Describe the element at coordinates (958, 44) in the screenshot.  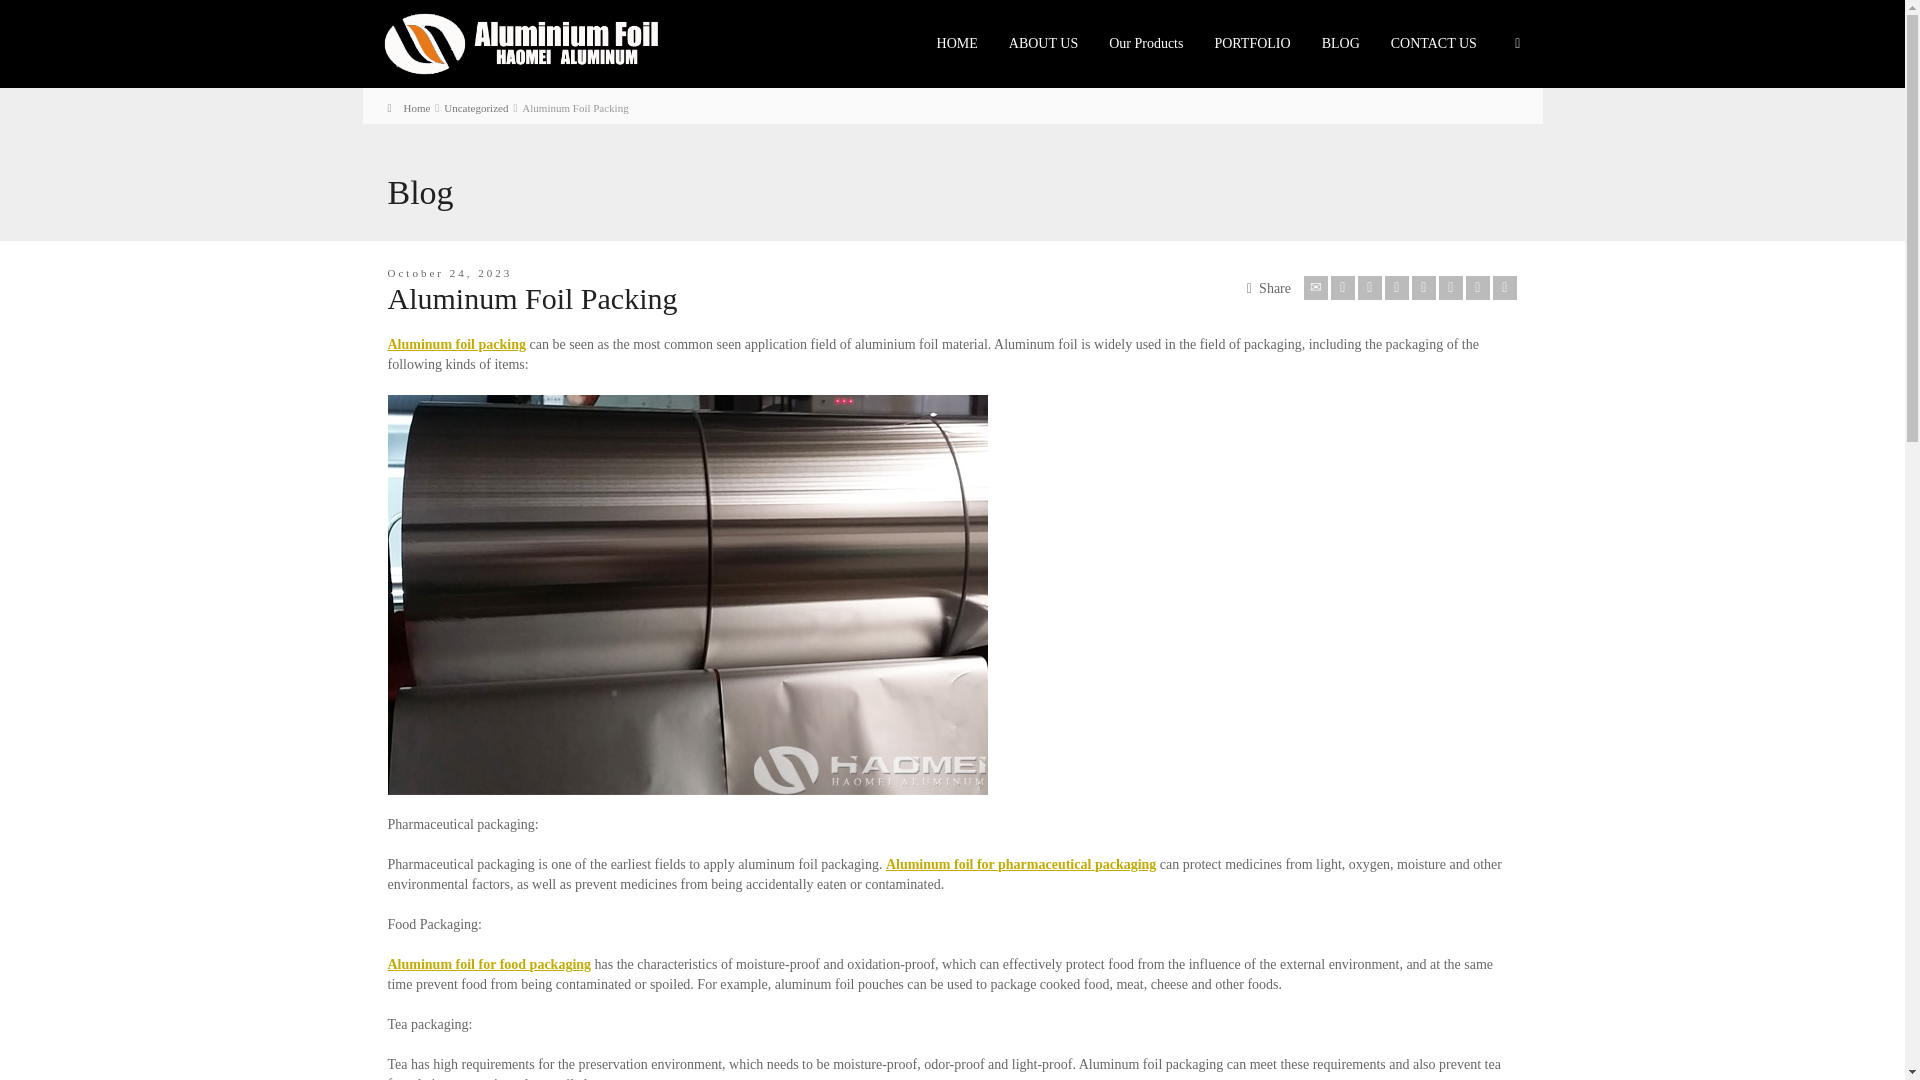
I see `HOME` at that location.